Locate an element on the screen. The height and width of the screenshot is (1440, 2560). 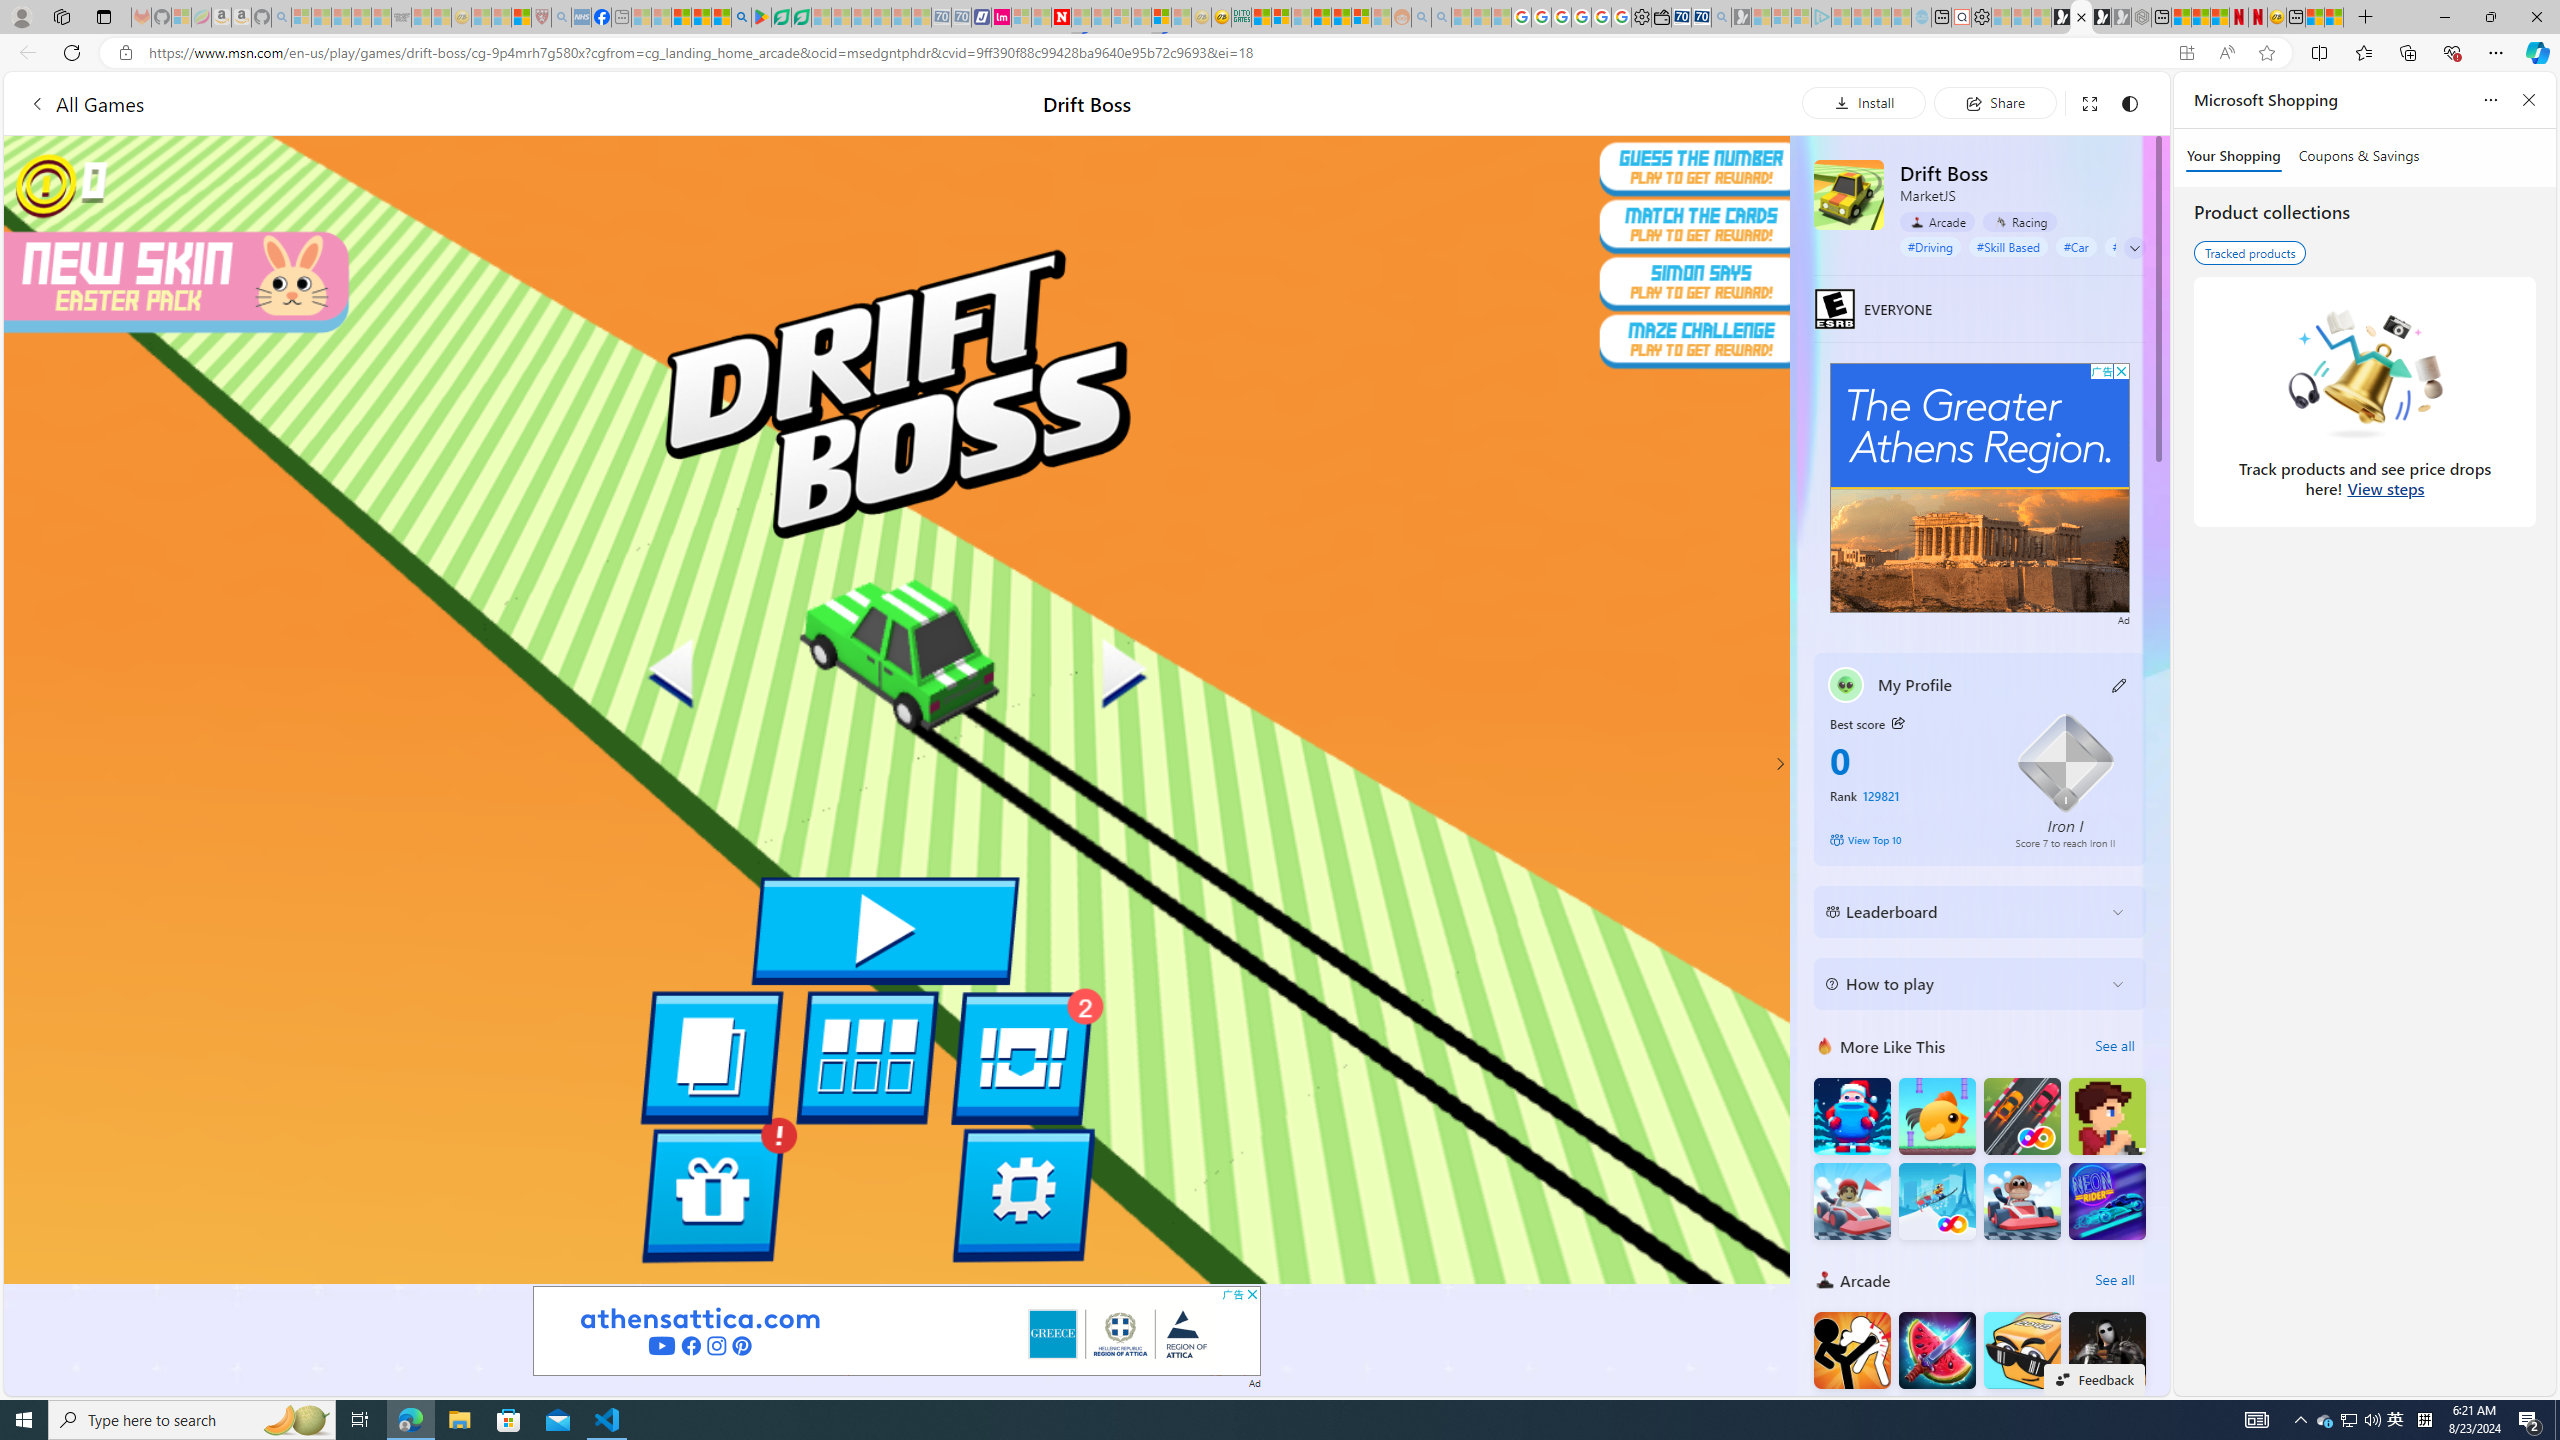
Restore is located at coordinates (2490, 17).